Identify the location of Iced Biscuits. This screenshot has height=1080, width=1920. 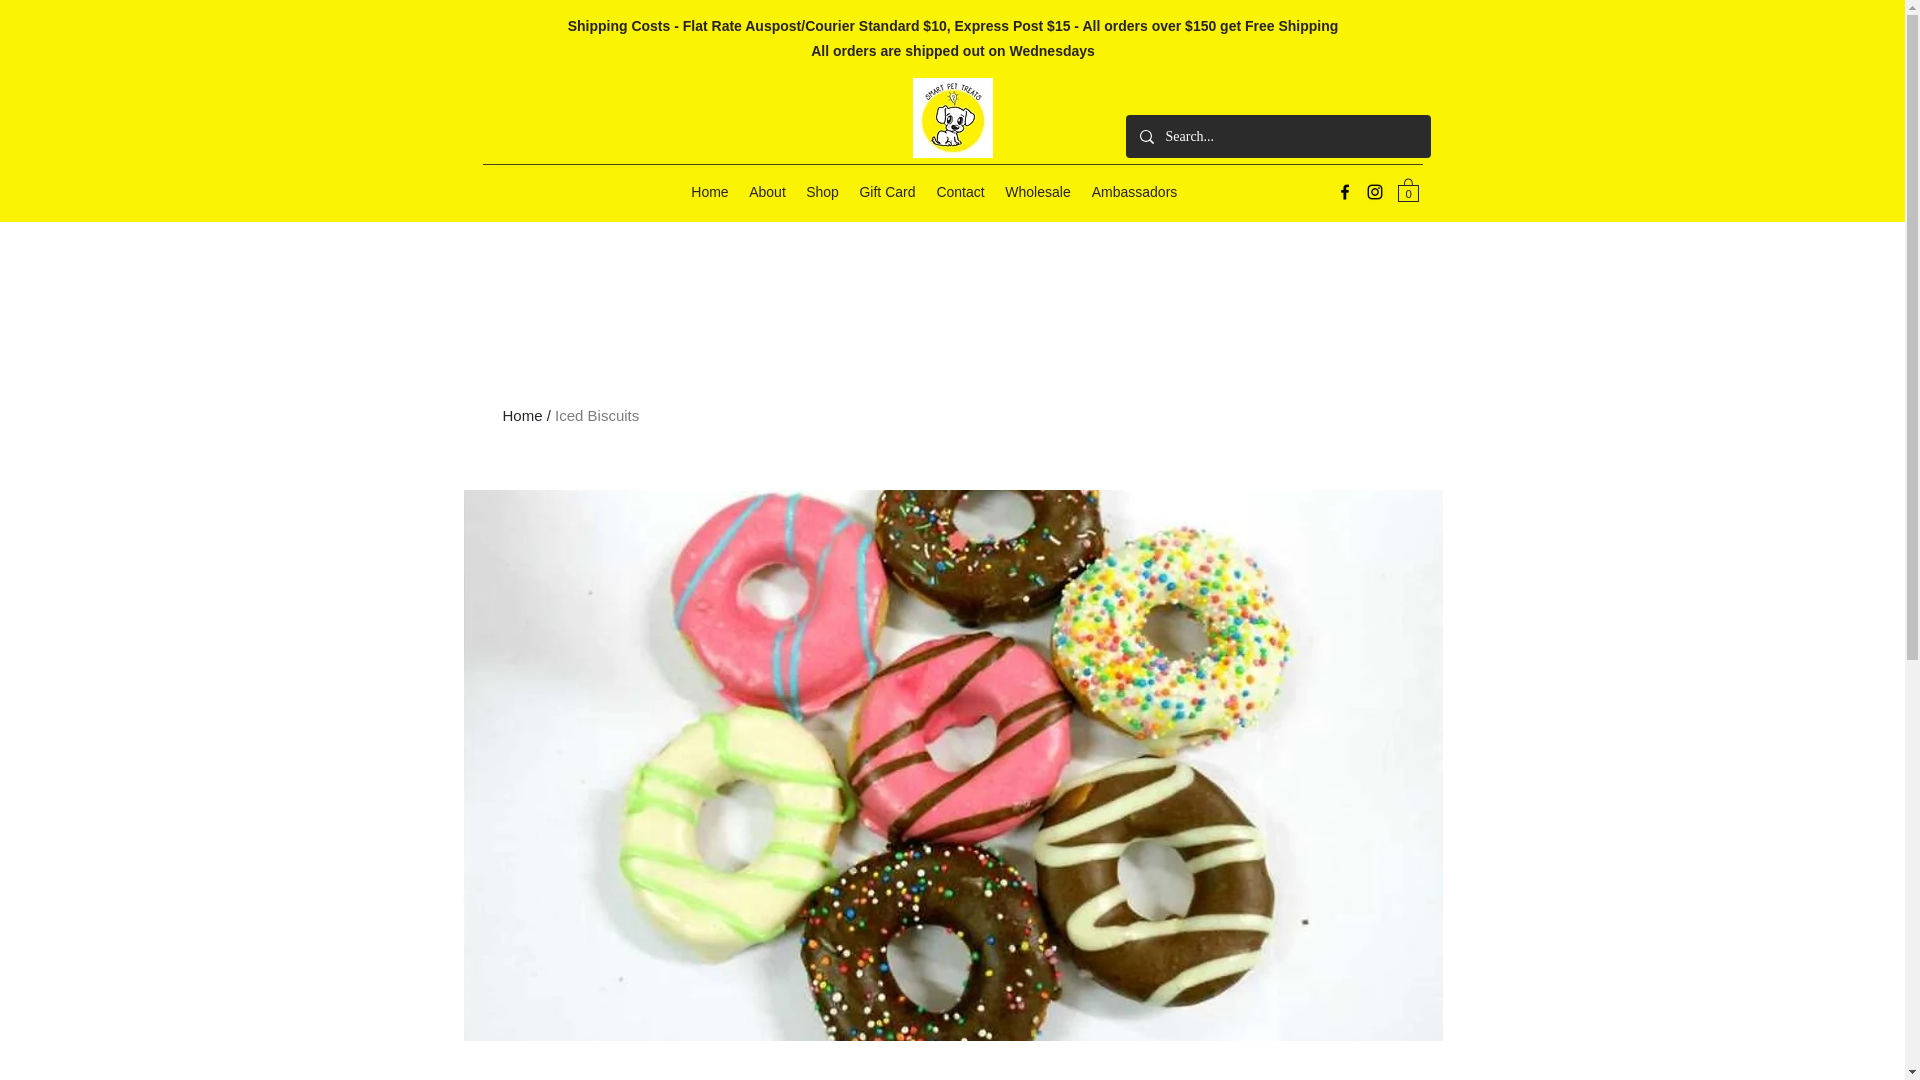
(596, 416).